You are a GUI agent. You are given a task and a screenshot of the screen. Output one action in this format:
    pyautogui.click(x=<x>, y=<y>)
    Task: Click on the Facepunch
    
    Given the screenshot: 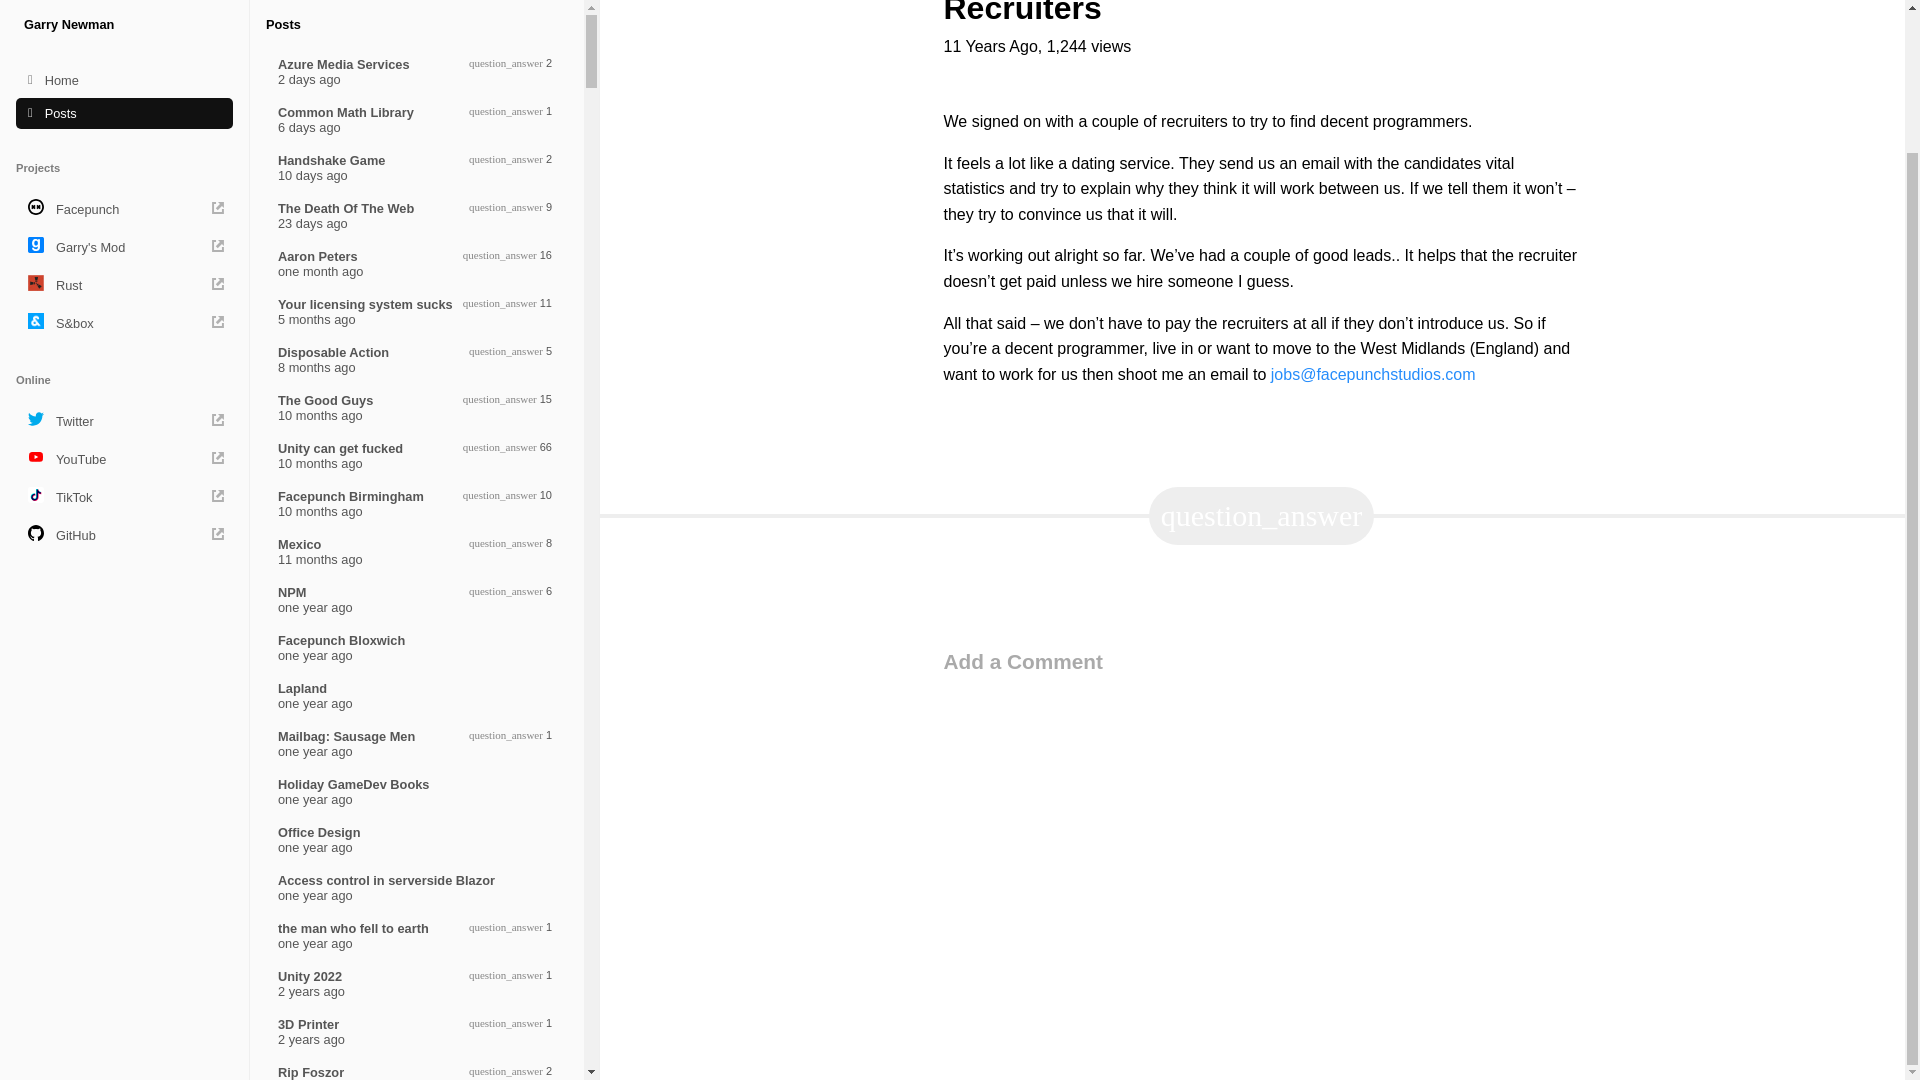 What is the action you would take?
    pyautogui.click(x=124, y=46)
    